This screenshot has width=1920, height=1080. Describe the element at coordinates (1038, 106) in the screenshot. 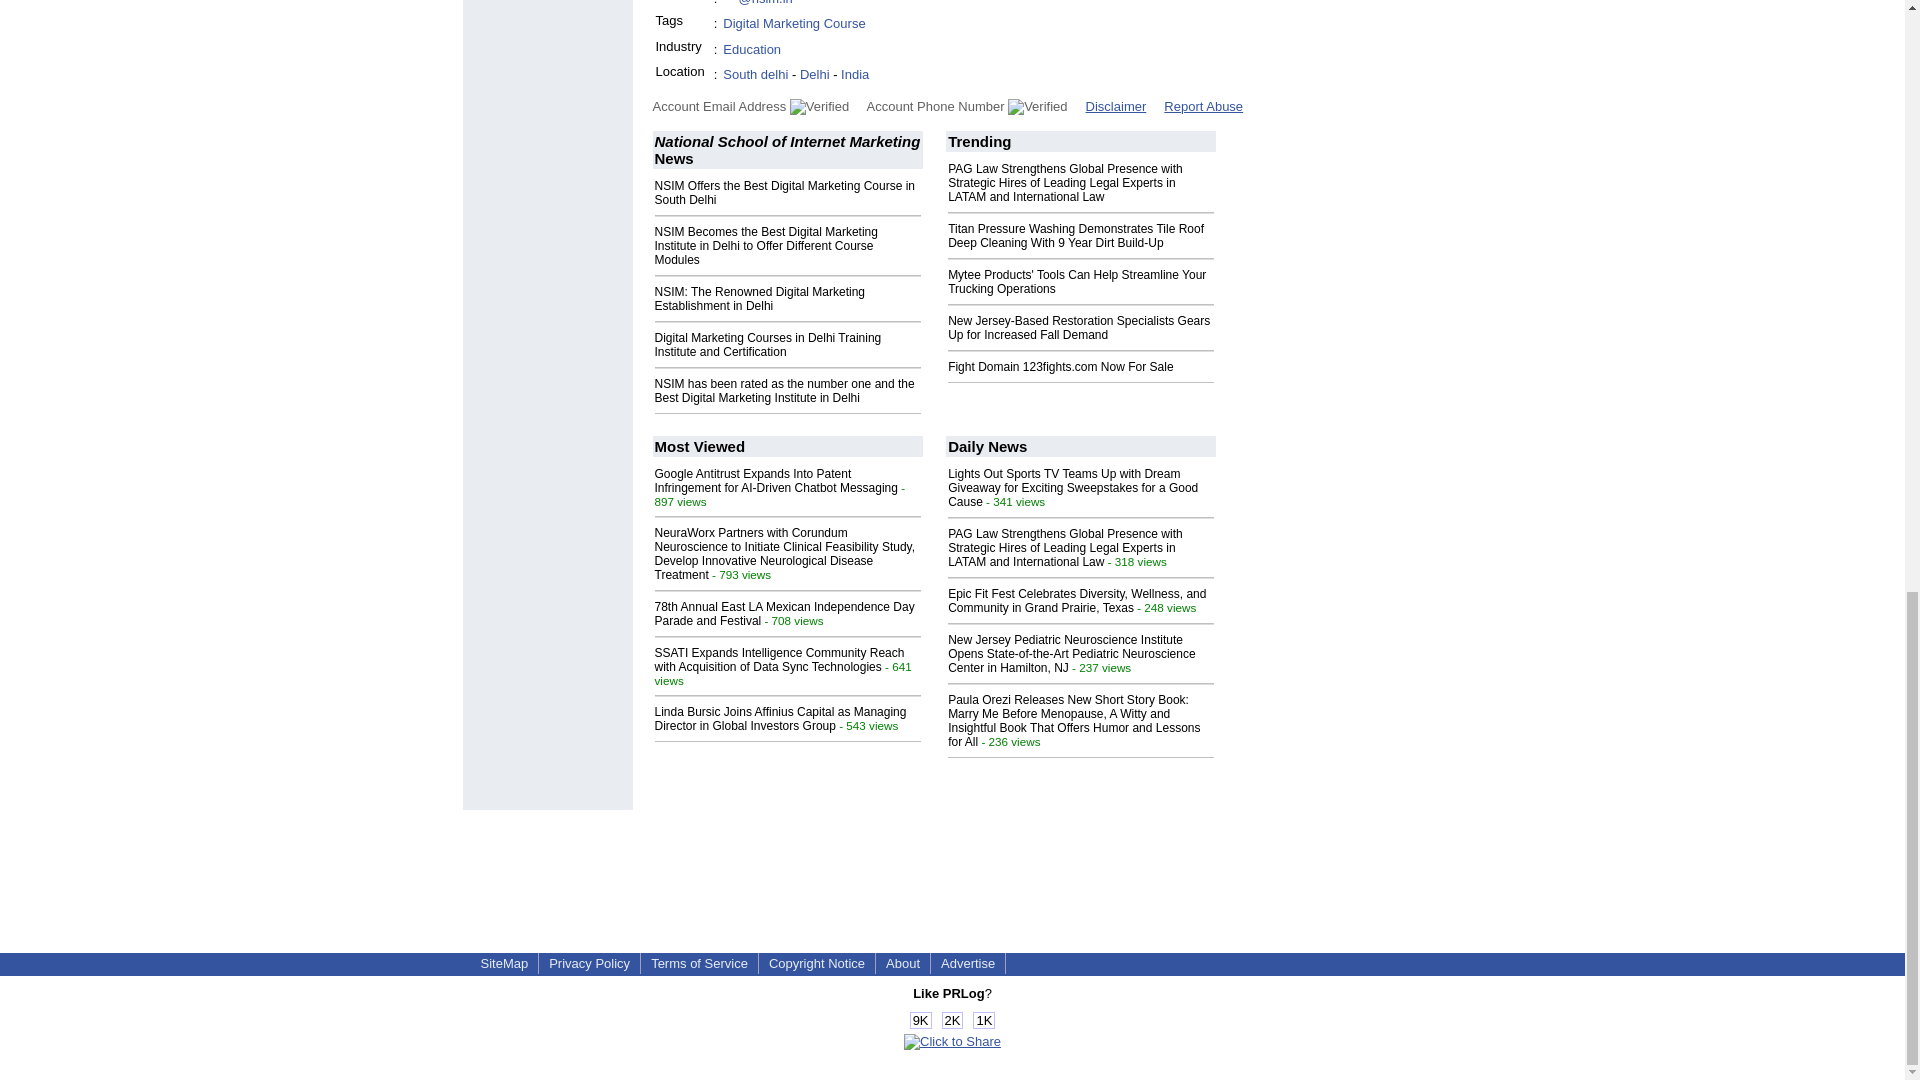

I see `Verified` at that location.